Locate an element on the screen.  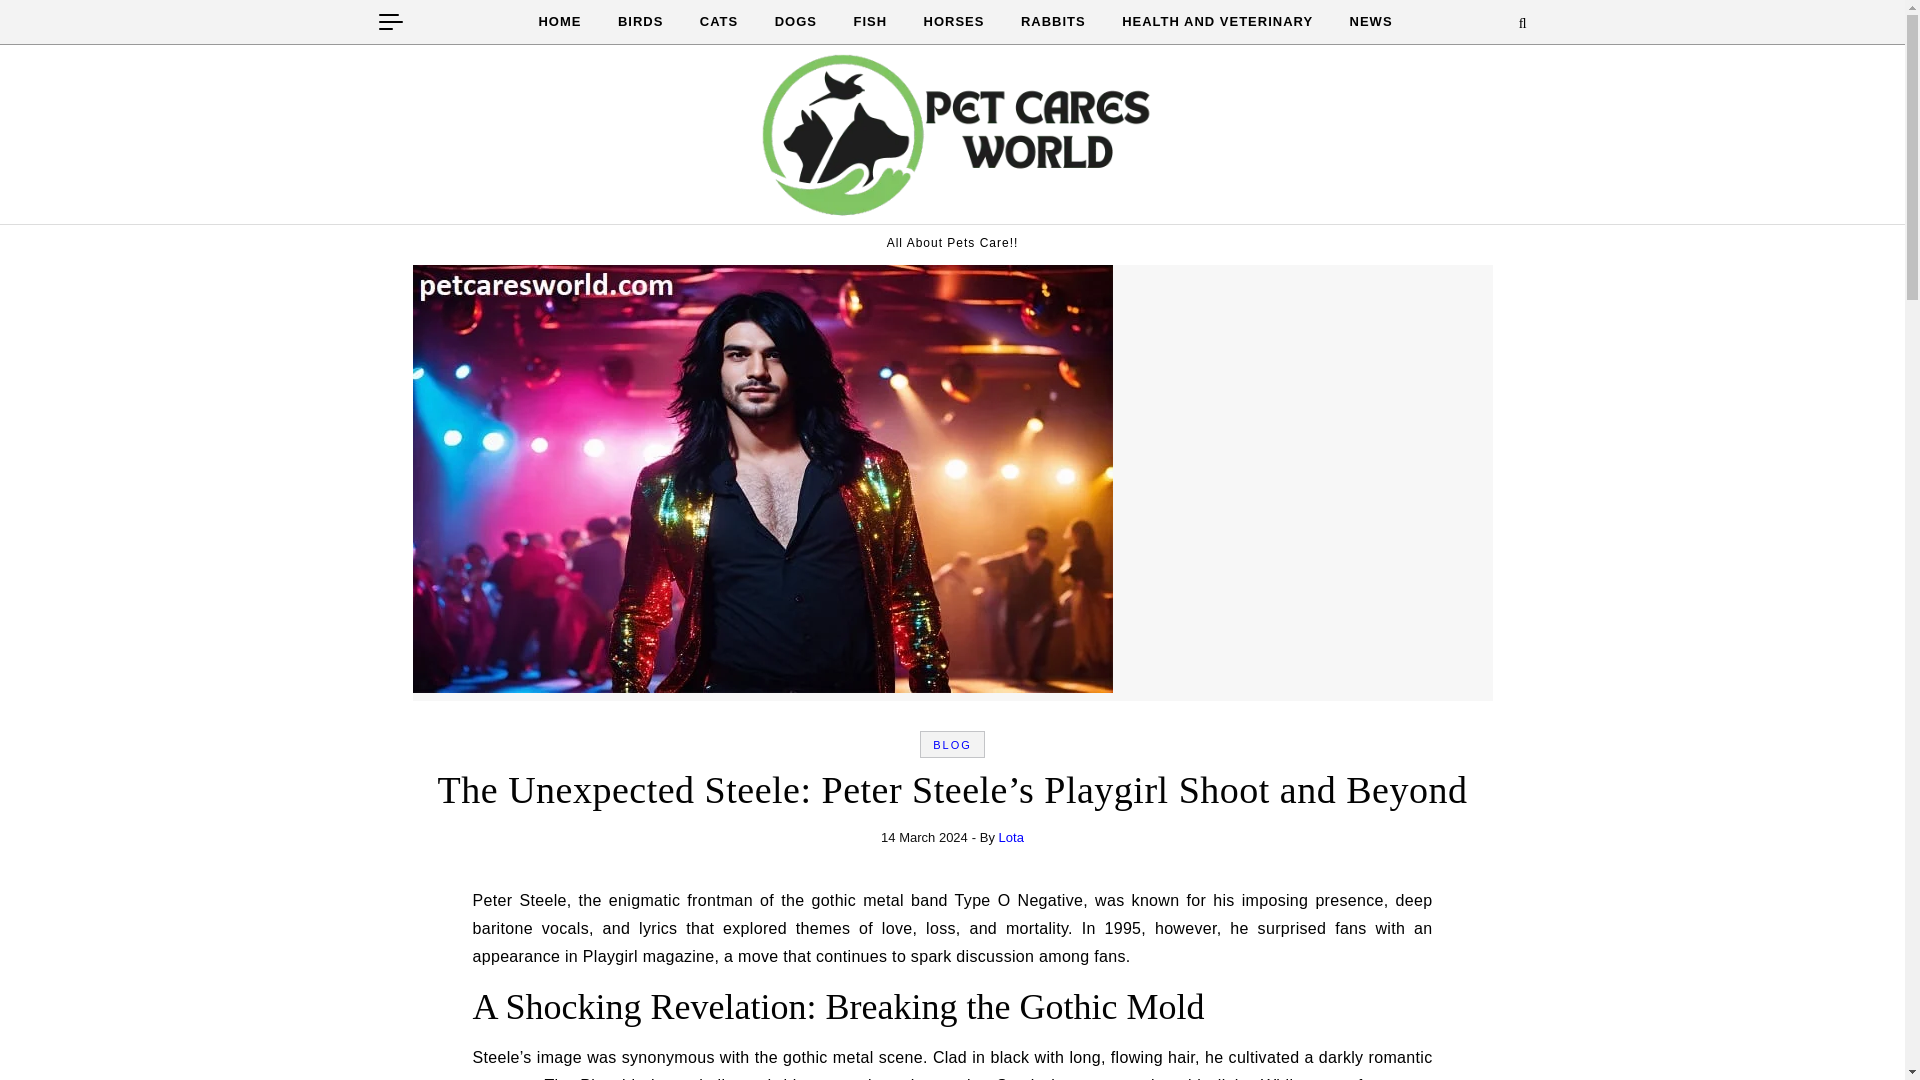
Lota is located at coordinates (1010, 837).